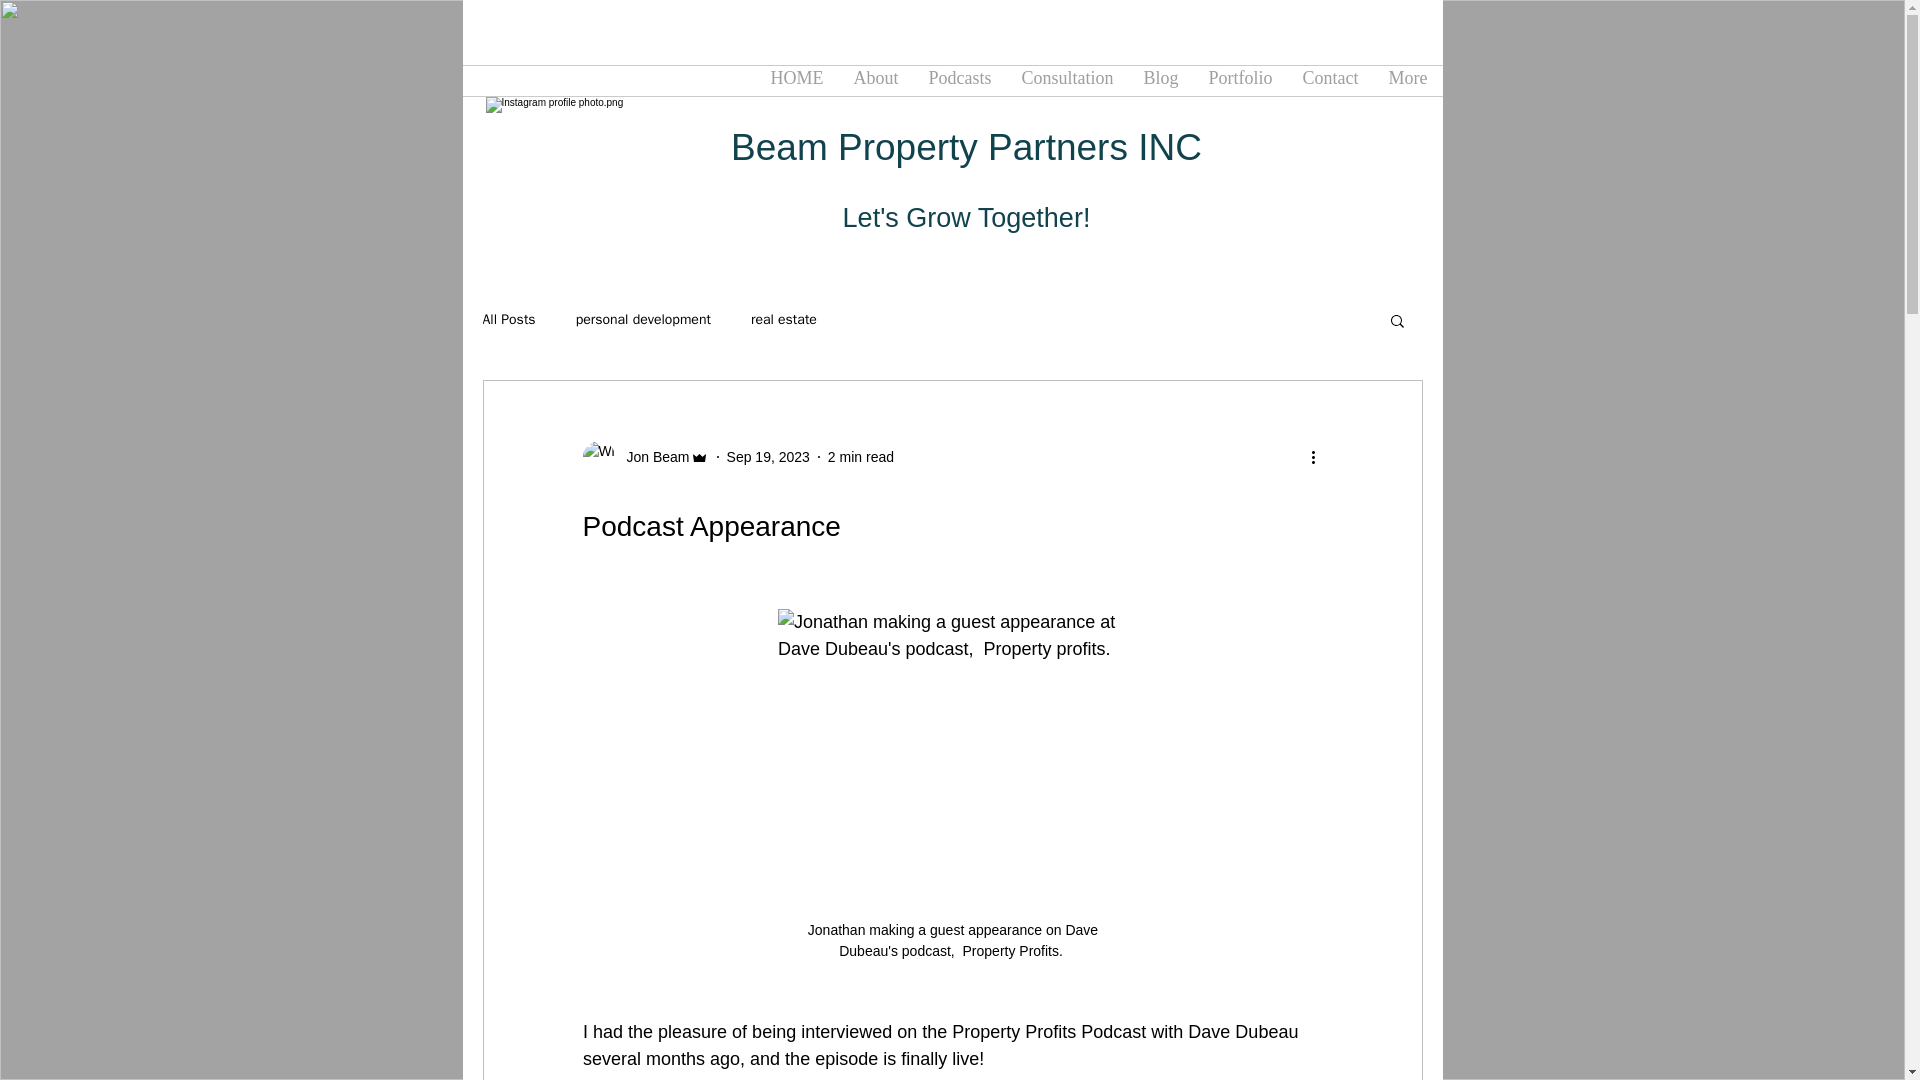  Describe the element at coordinates (796, 80) in the screenshot. I see `HOME` at that location.